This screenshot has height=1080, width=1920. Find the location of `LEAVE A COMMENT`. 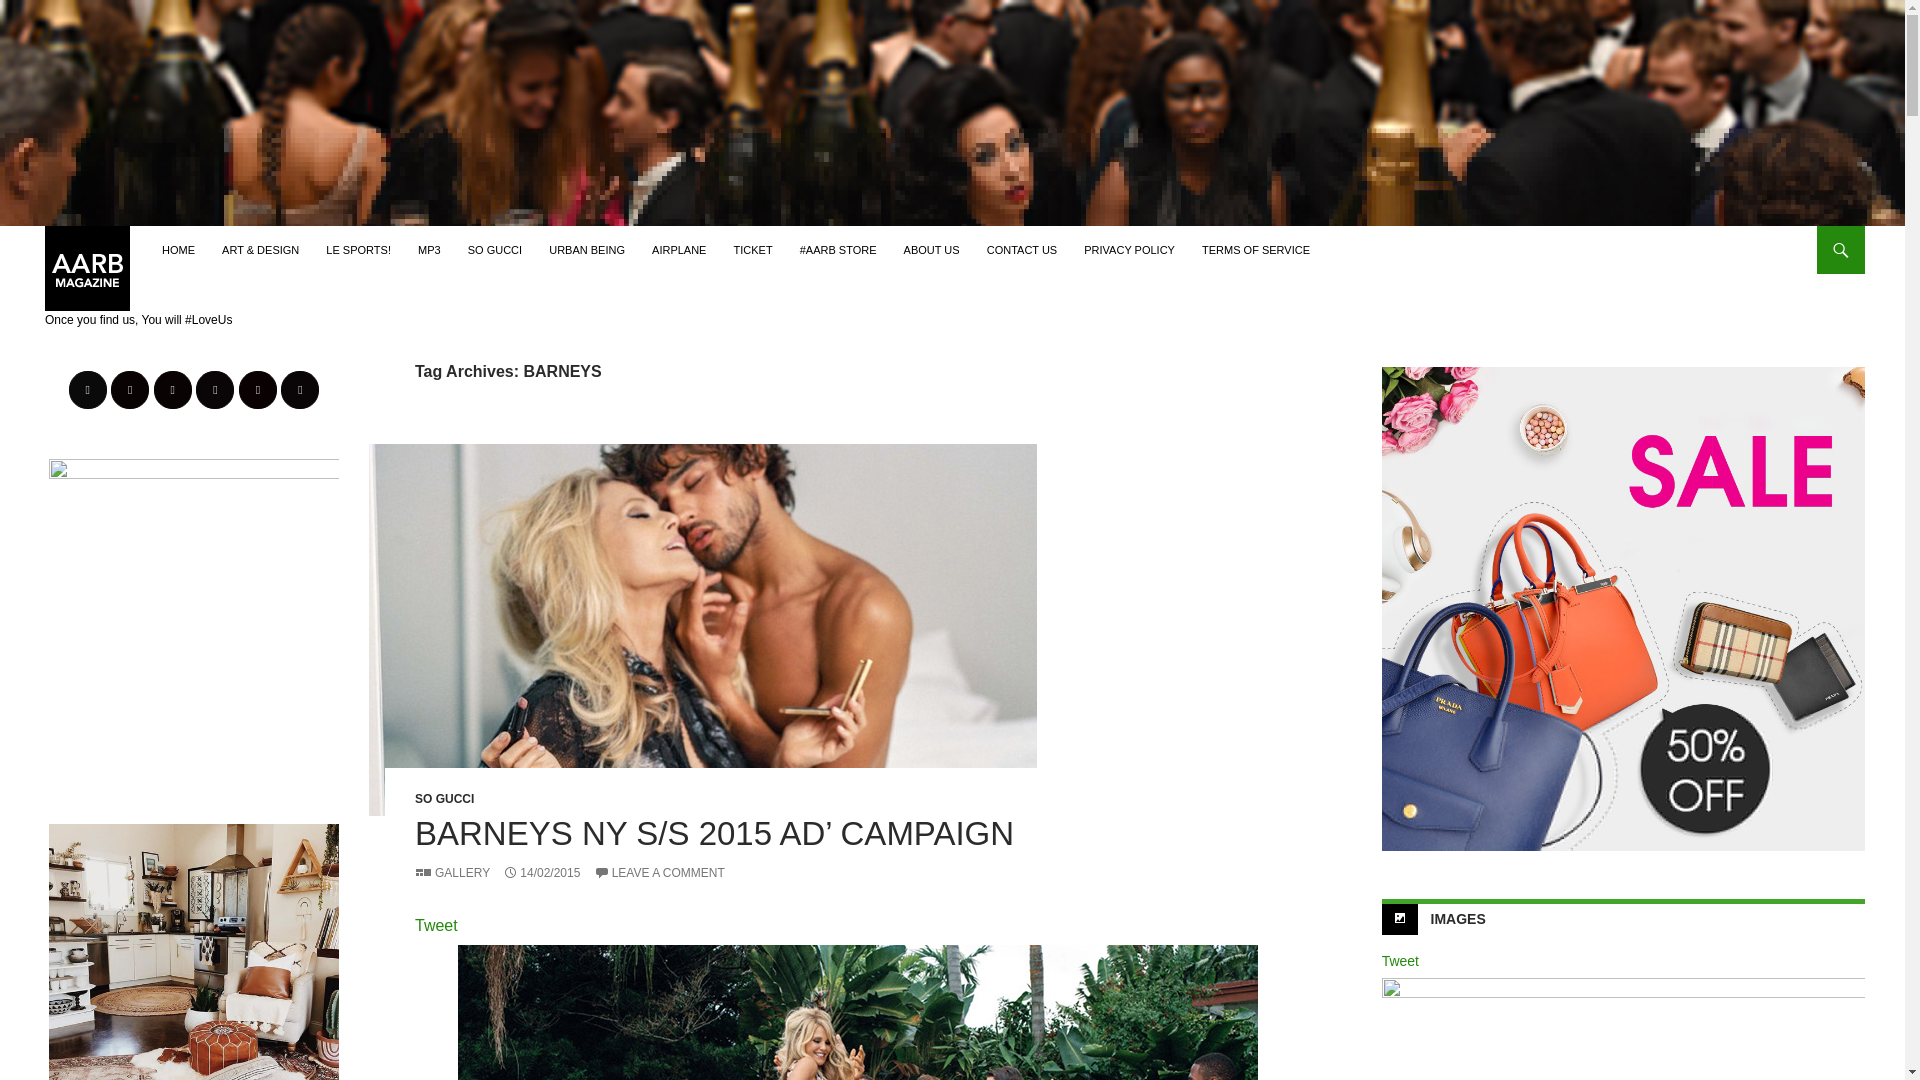

LEAVE A COMMENT is located at coordinates (659, 873).